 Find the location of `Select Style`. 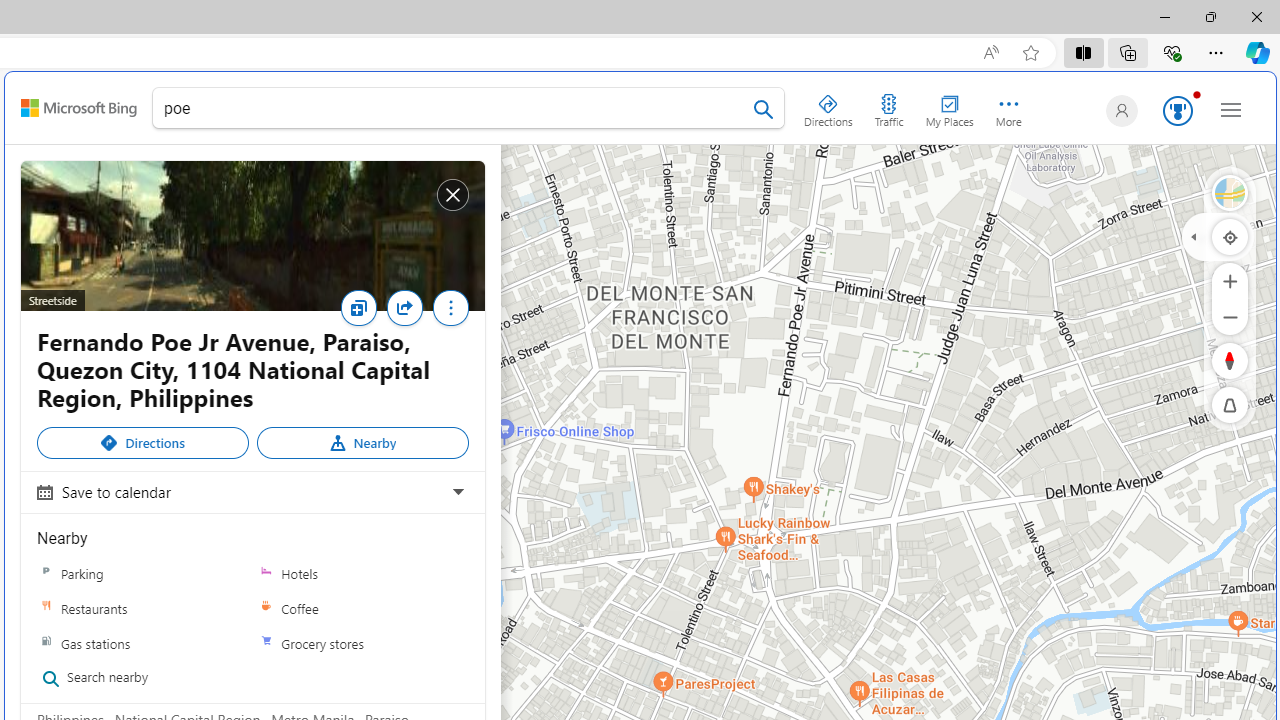

Select Style is located at coordinates (1230, 192).